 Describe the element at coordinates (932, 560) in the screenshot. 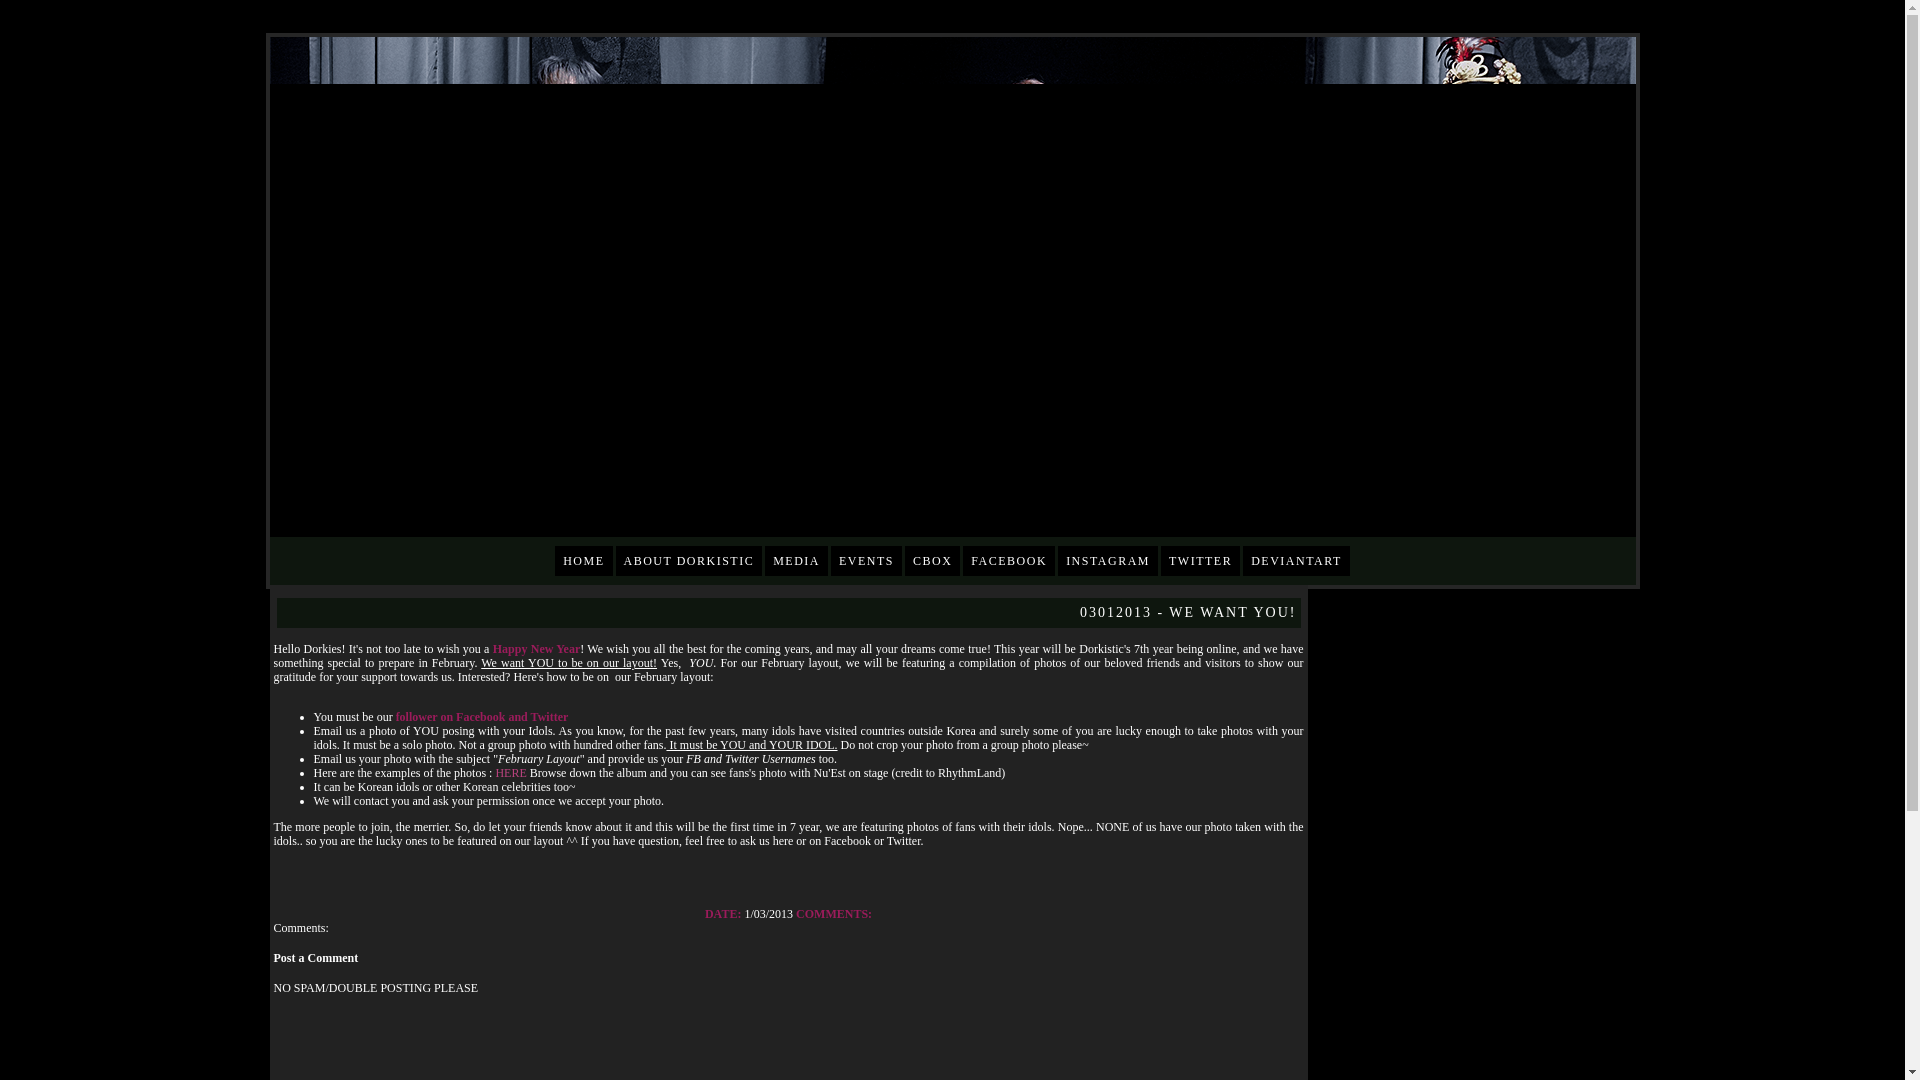

I see `CBOX` at that location.